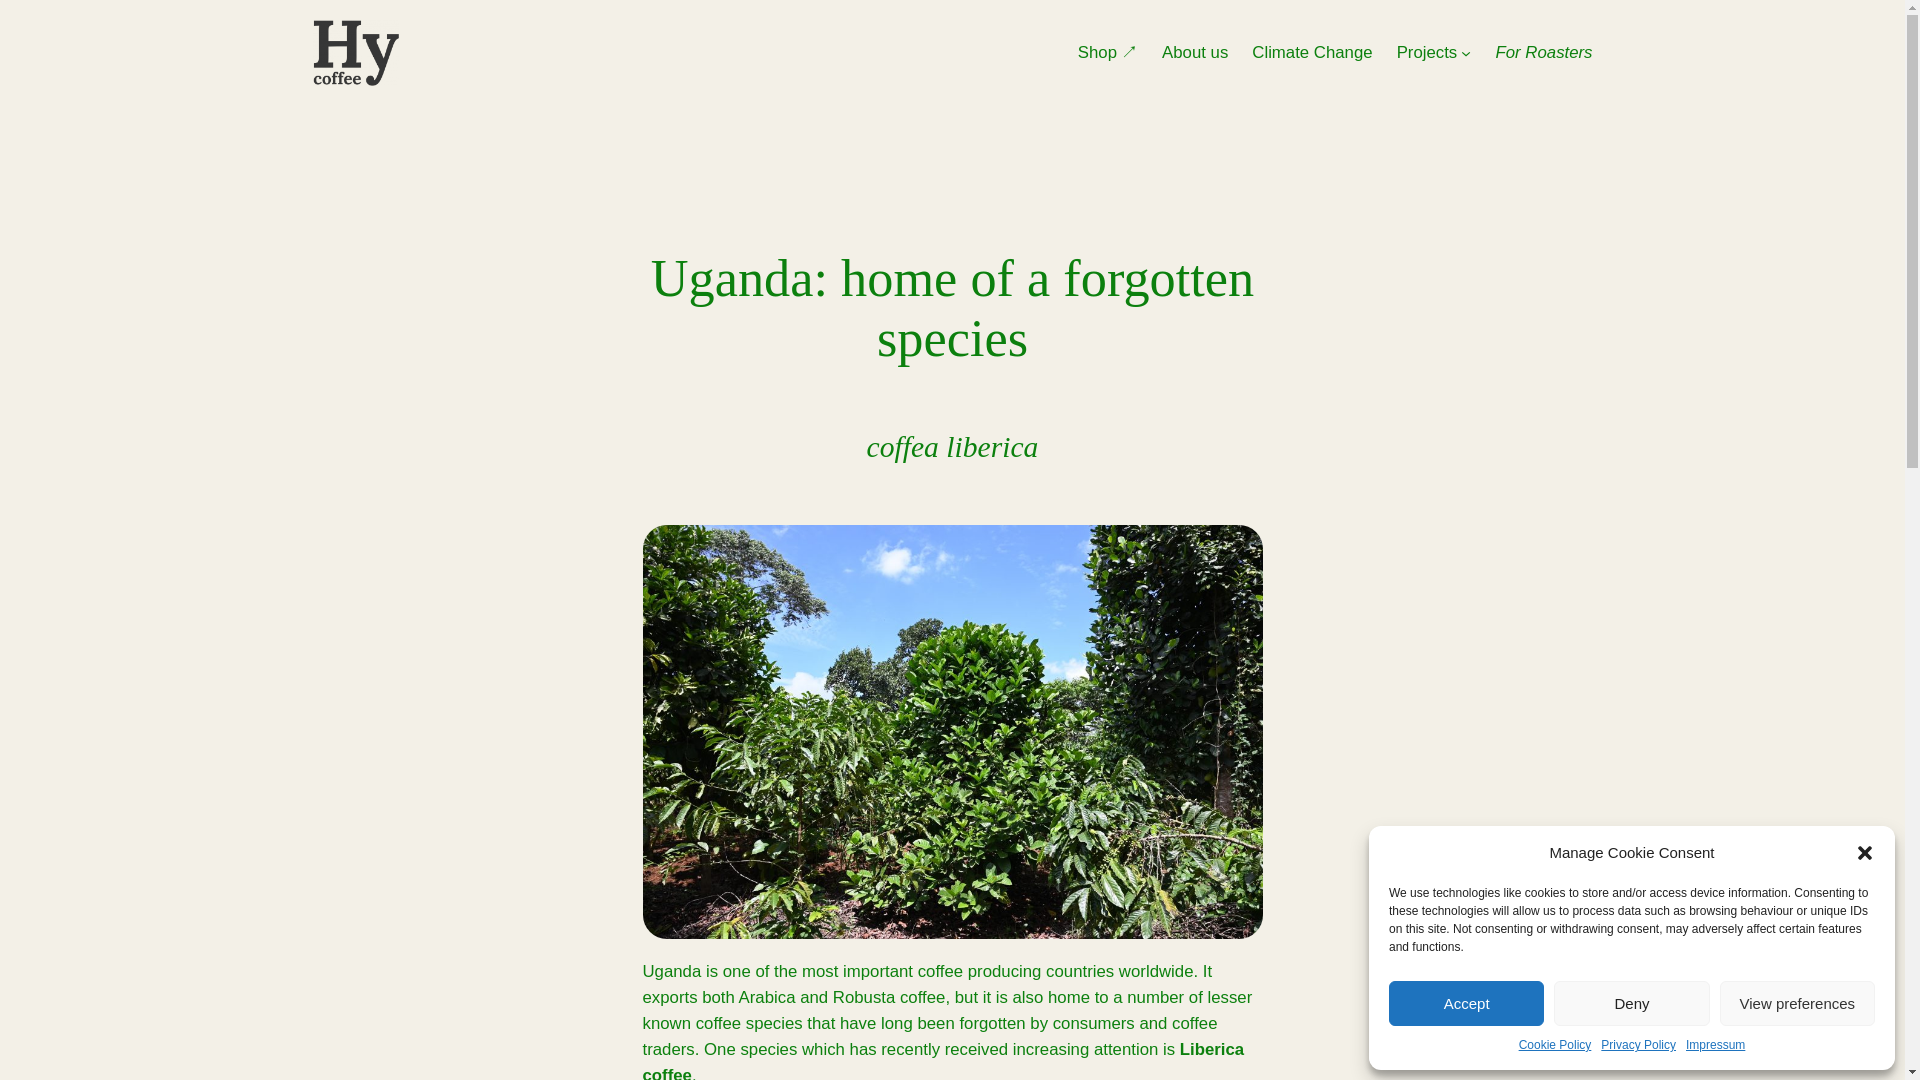 The width and height of the screenshot is (1920, 1080). Describe the element at coordinates (1108, 52) in the screenshot. I see `Shop` at that location.